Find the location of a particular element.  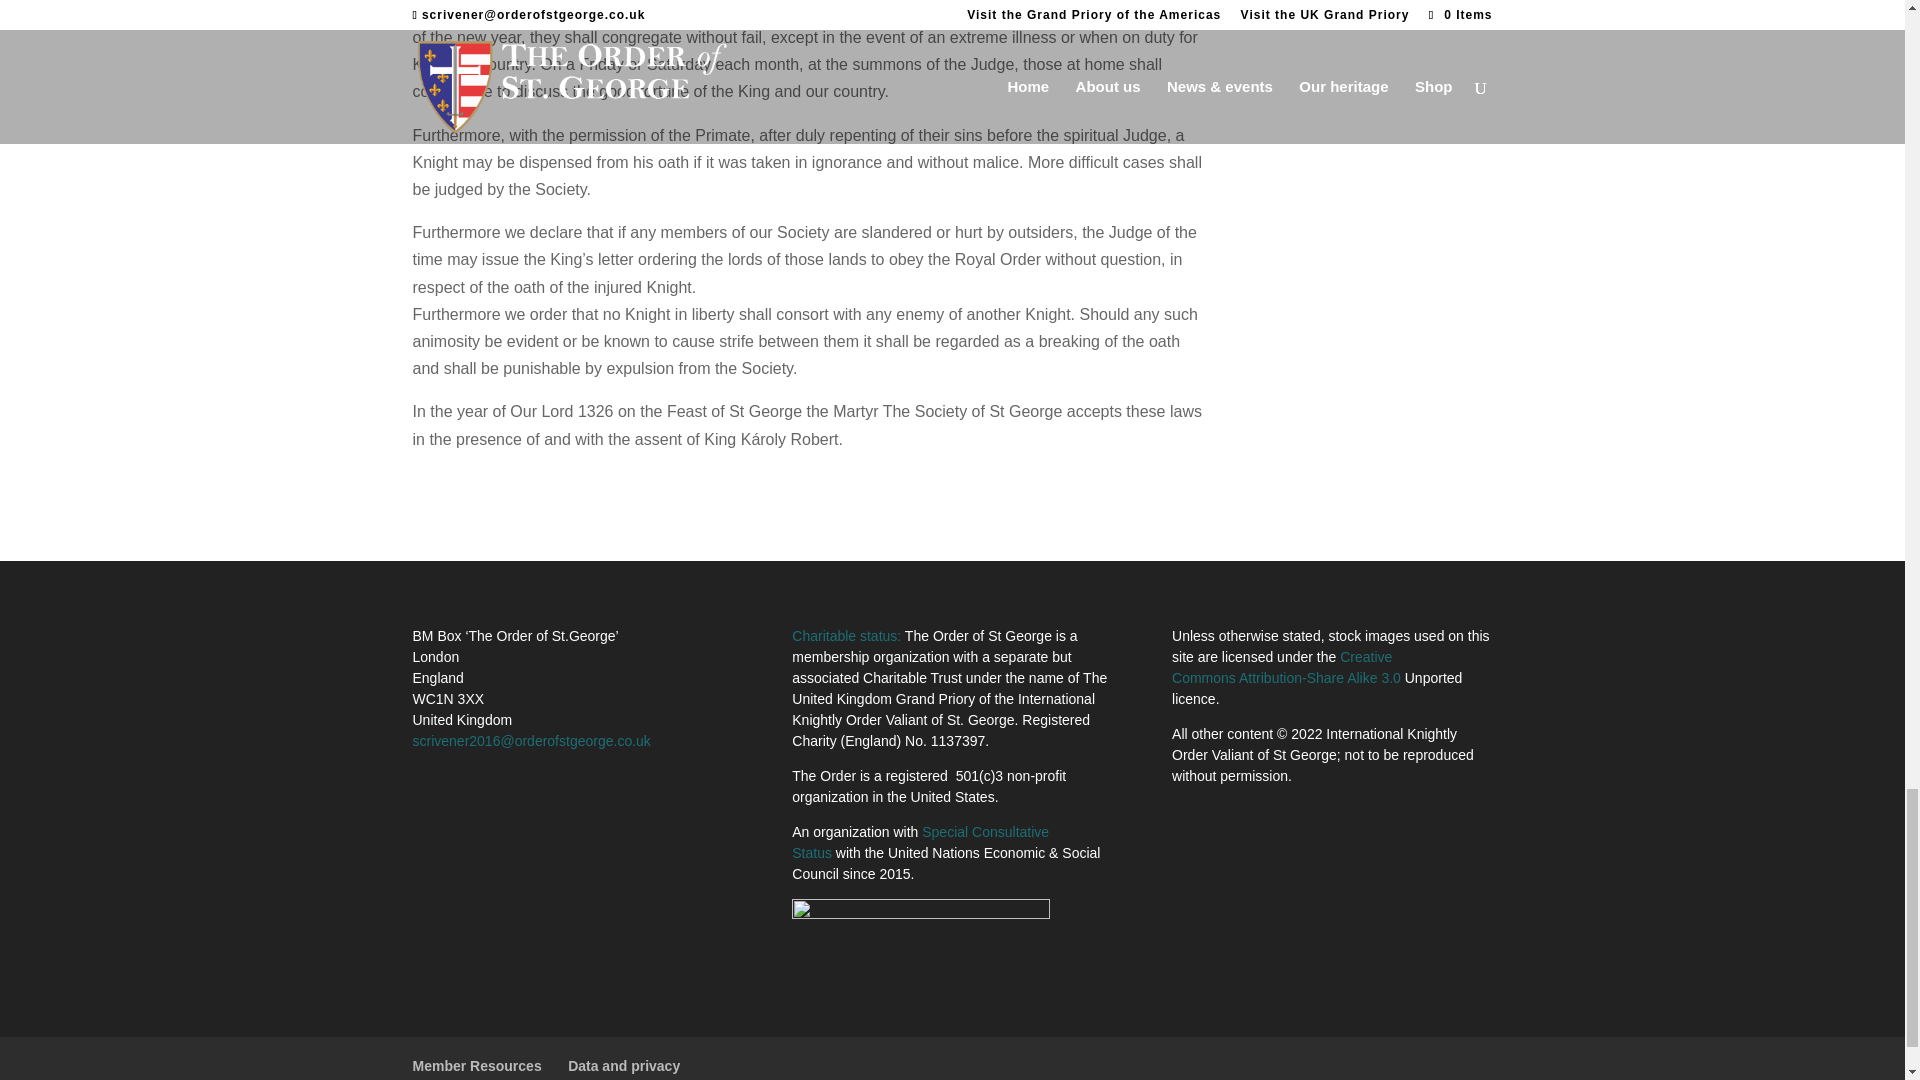

Member Resources is located at coordinates (476, 1066).